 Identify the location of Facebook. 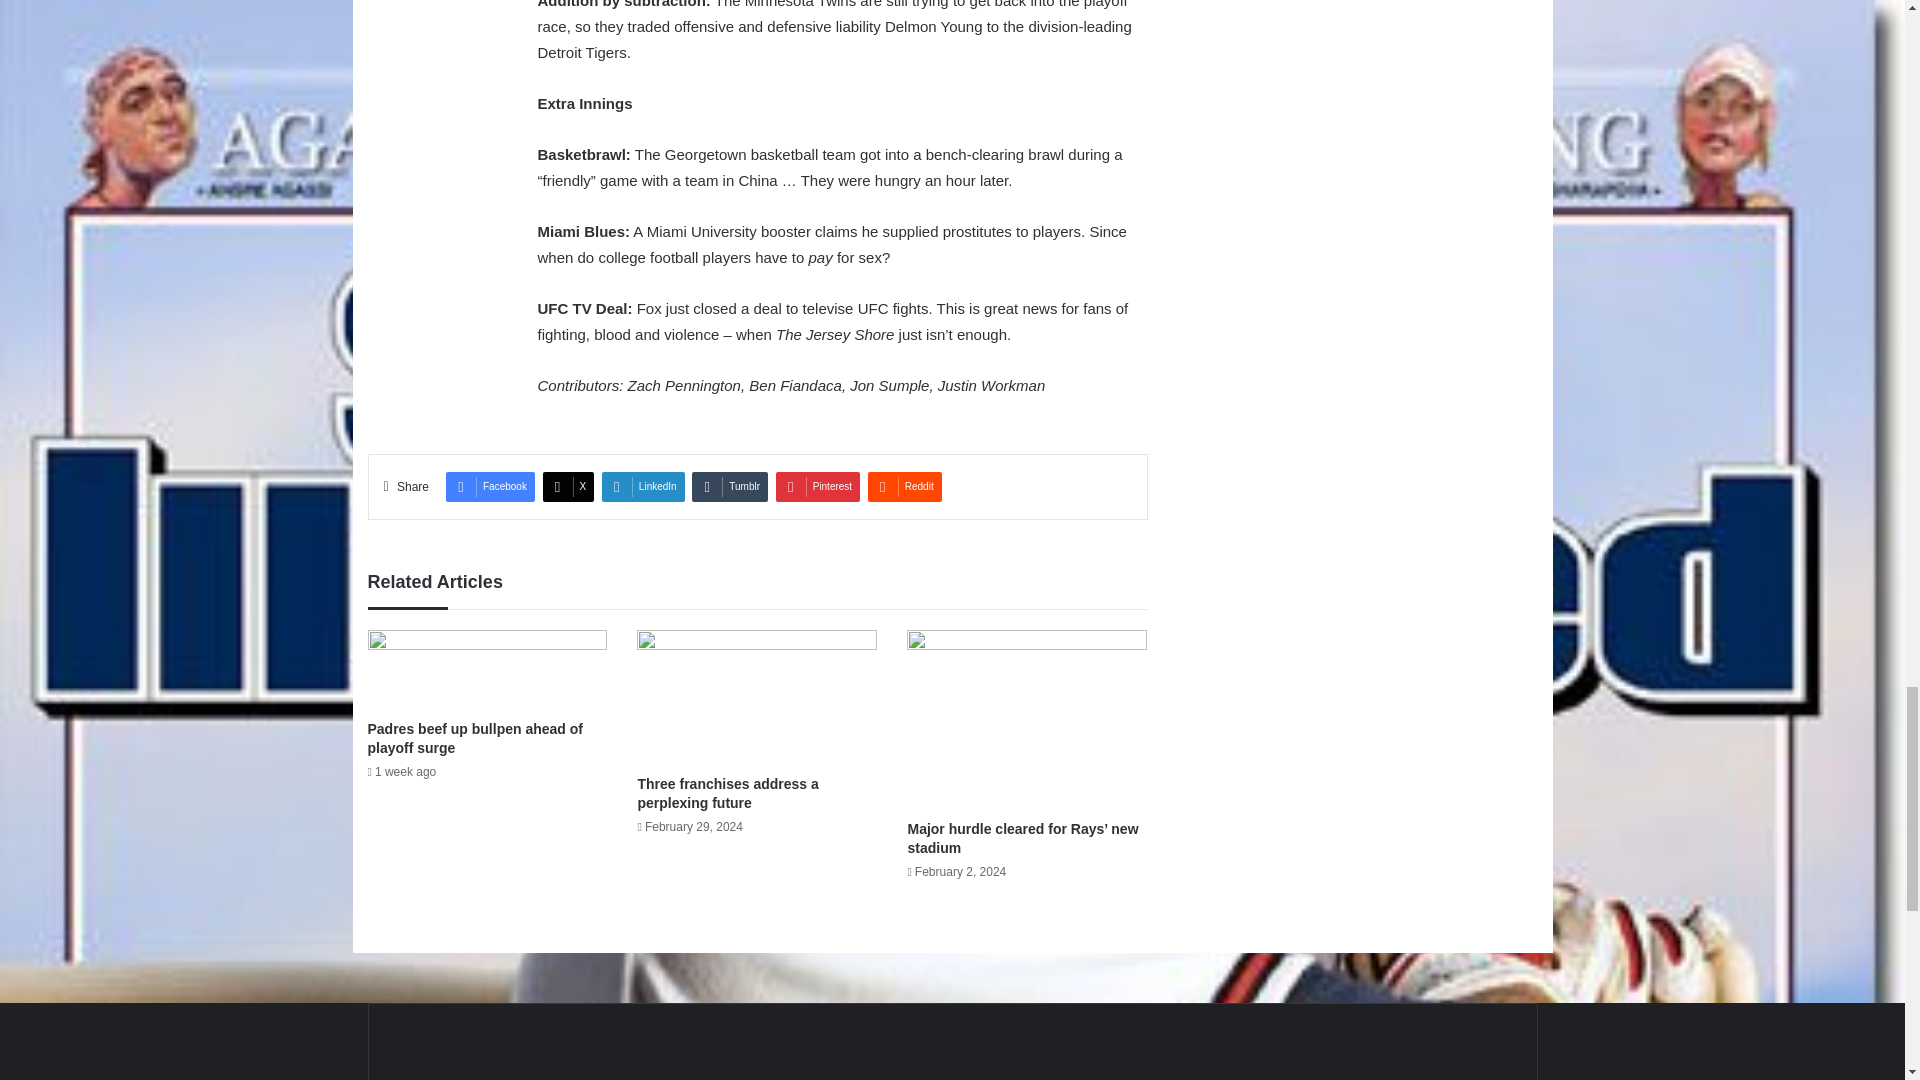
(490, 486).